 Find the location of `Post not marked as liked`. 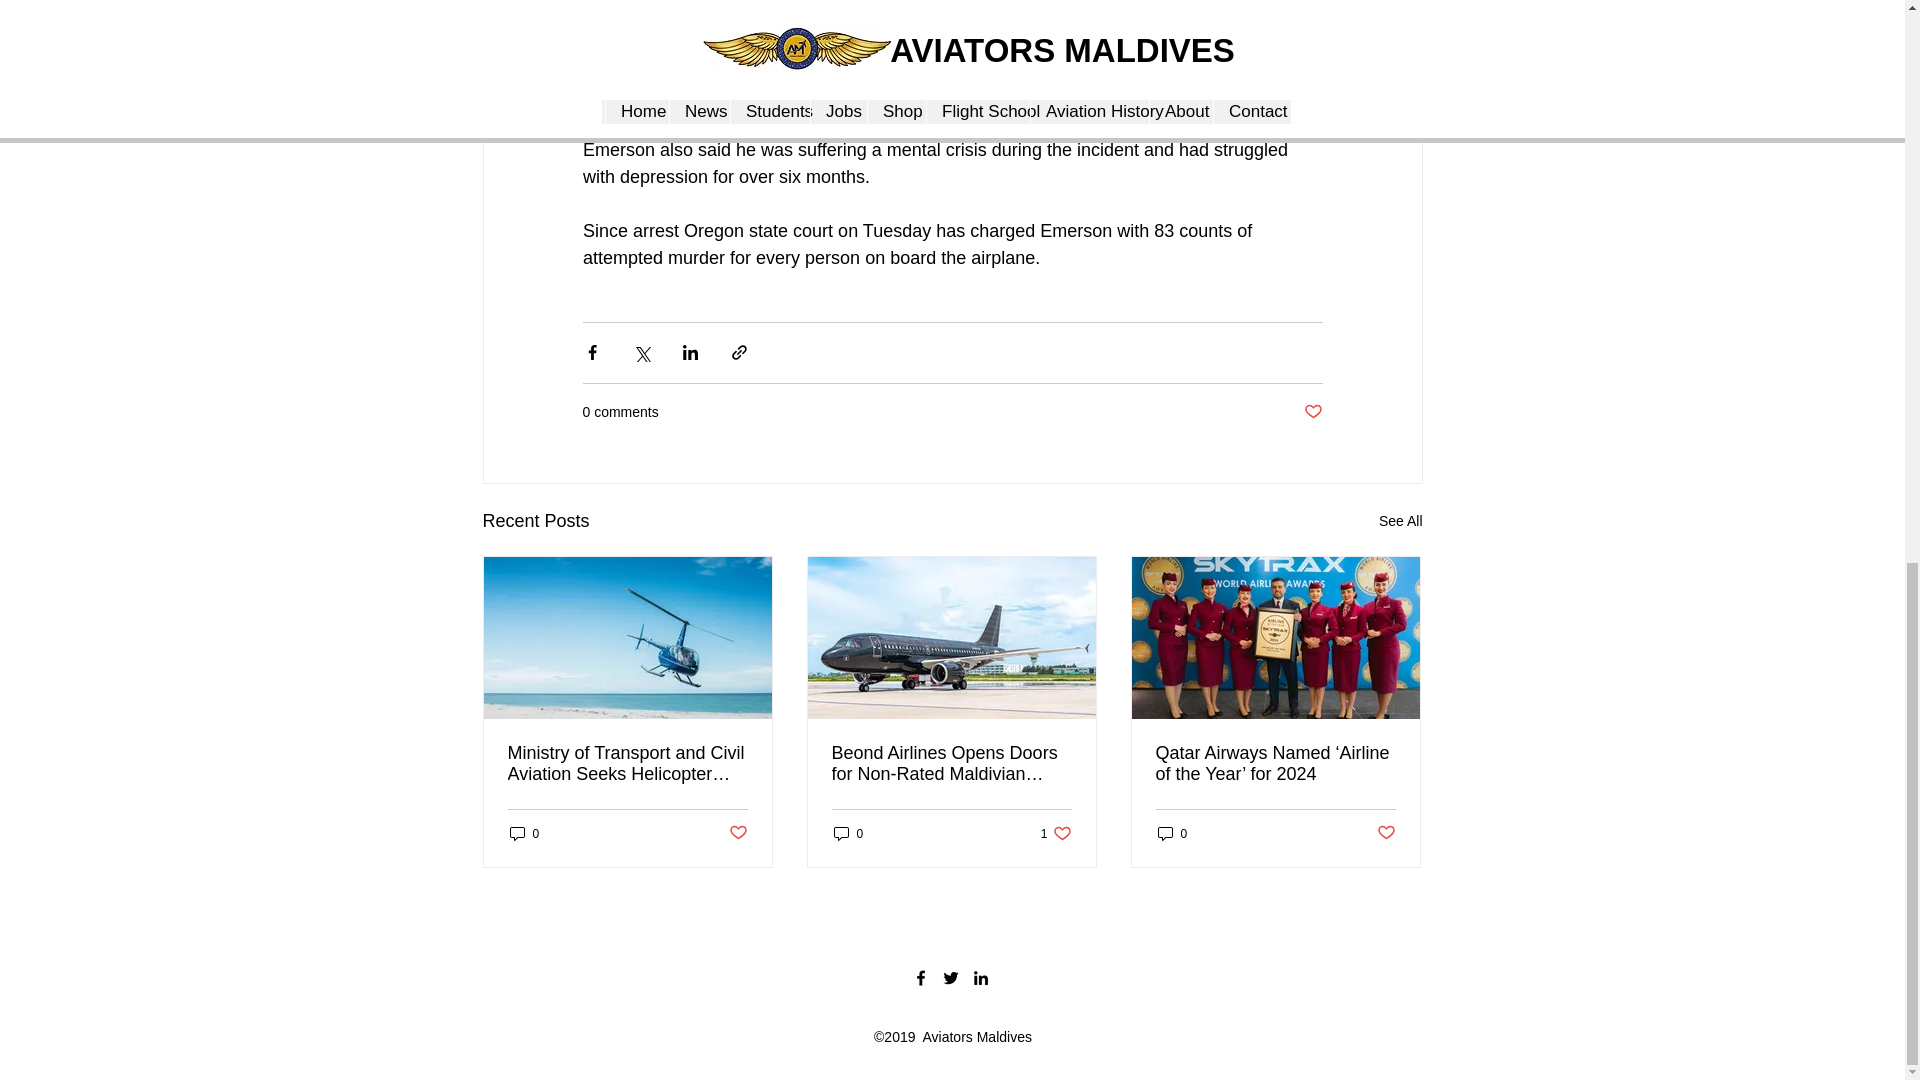

Post not marked as liked is located at coordinates (1056, 834).